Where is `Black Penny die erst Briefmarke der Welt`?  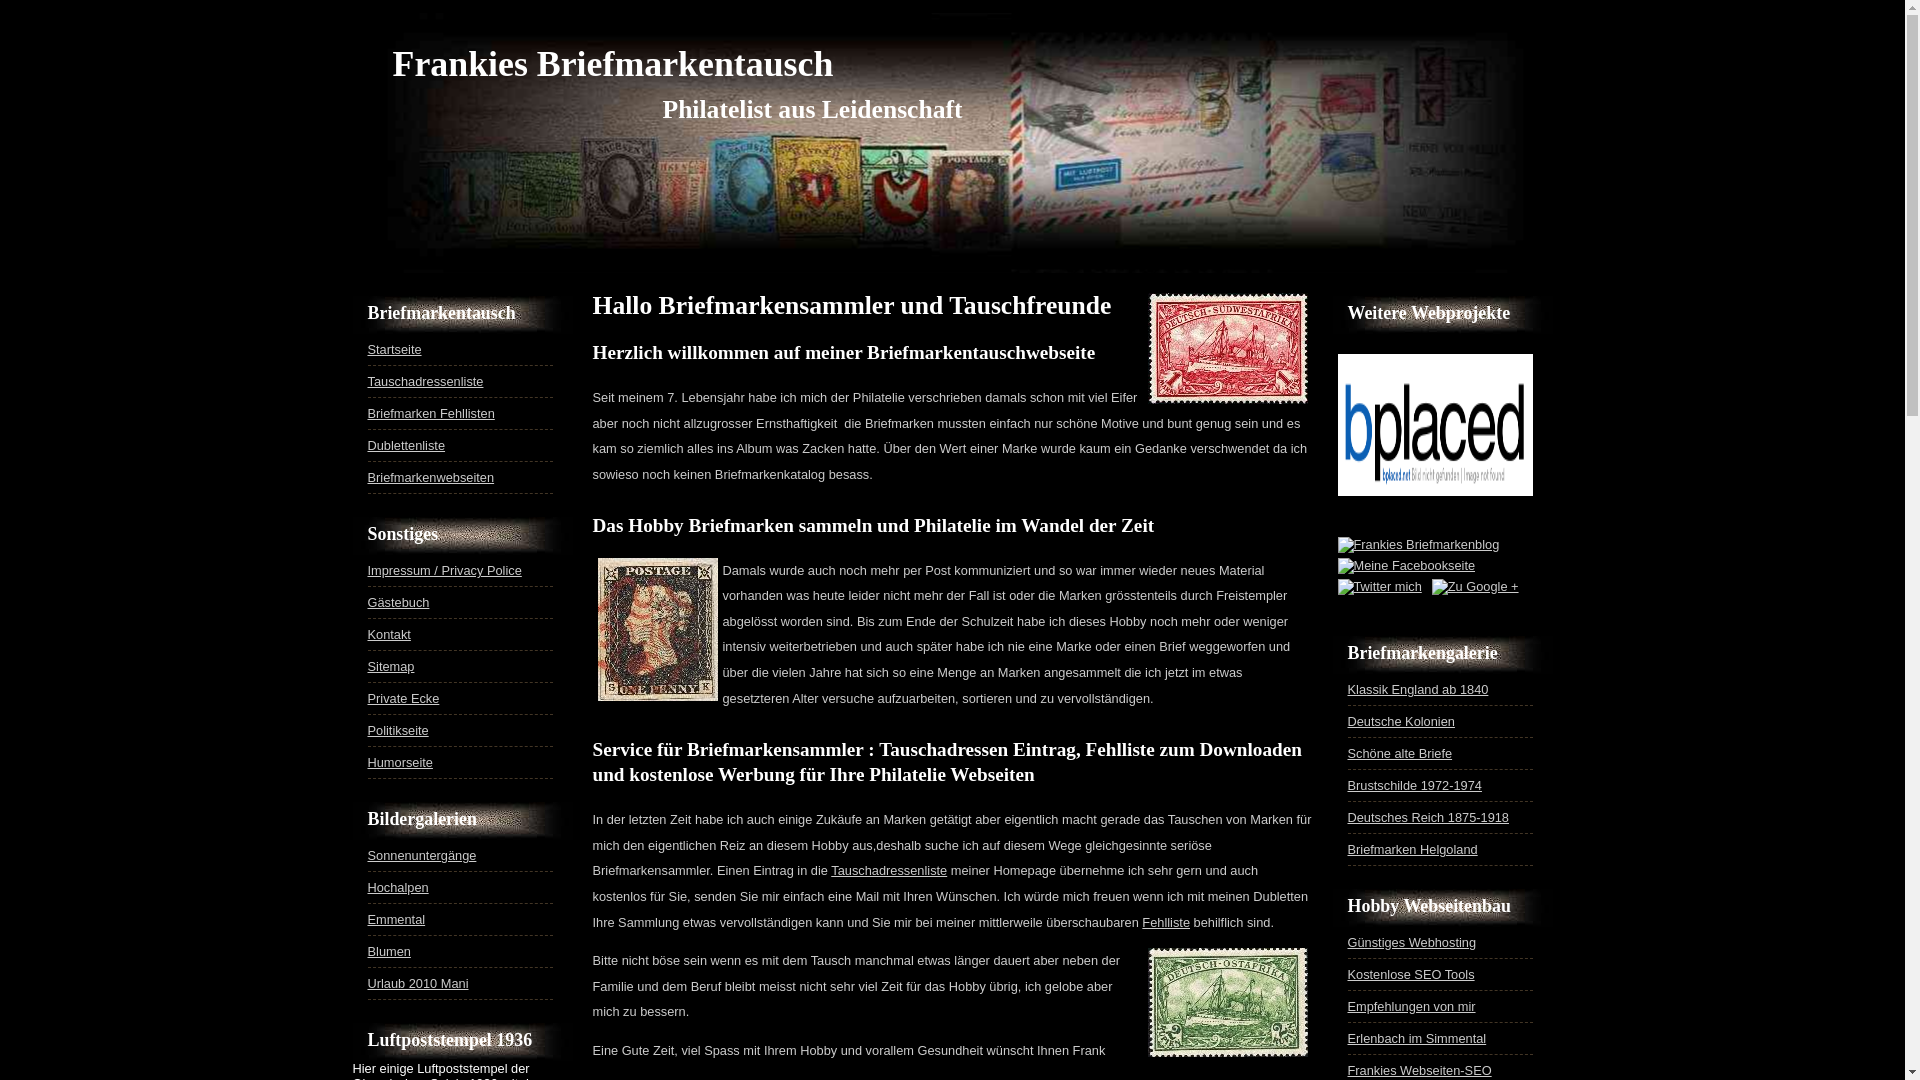
Black Penny die erst Briefmarke der Welt is located at coordinates (658, 630).